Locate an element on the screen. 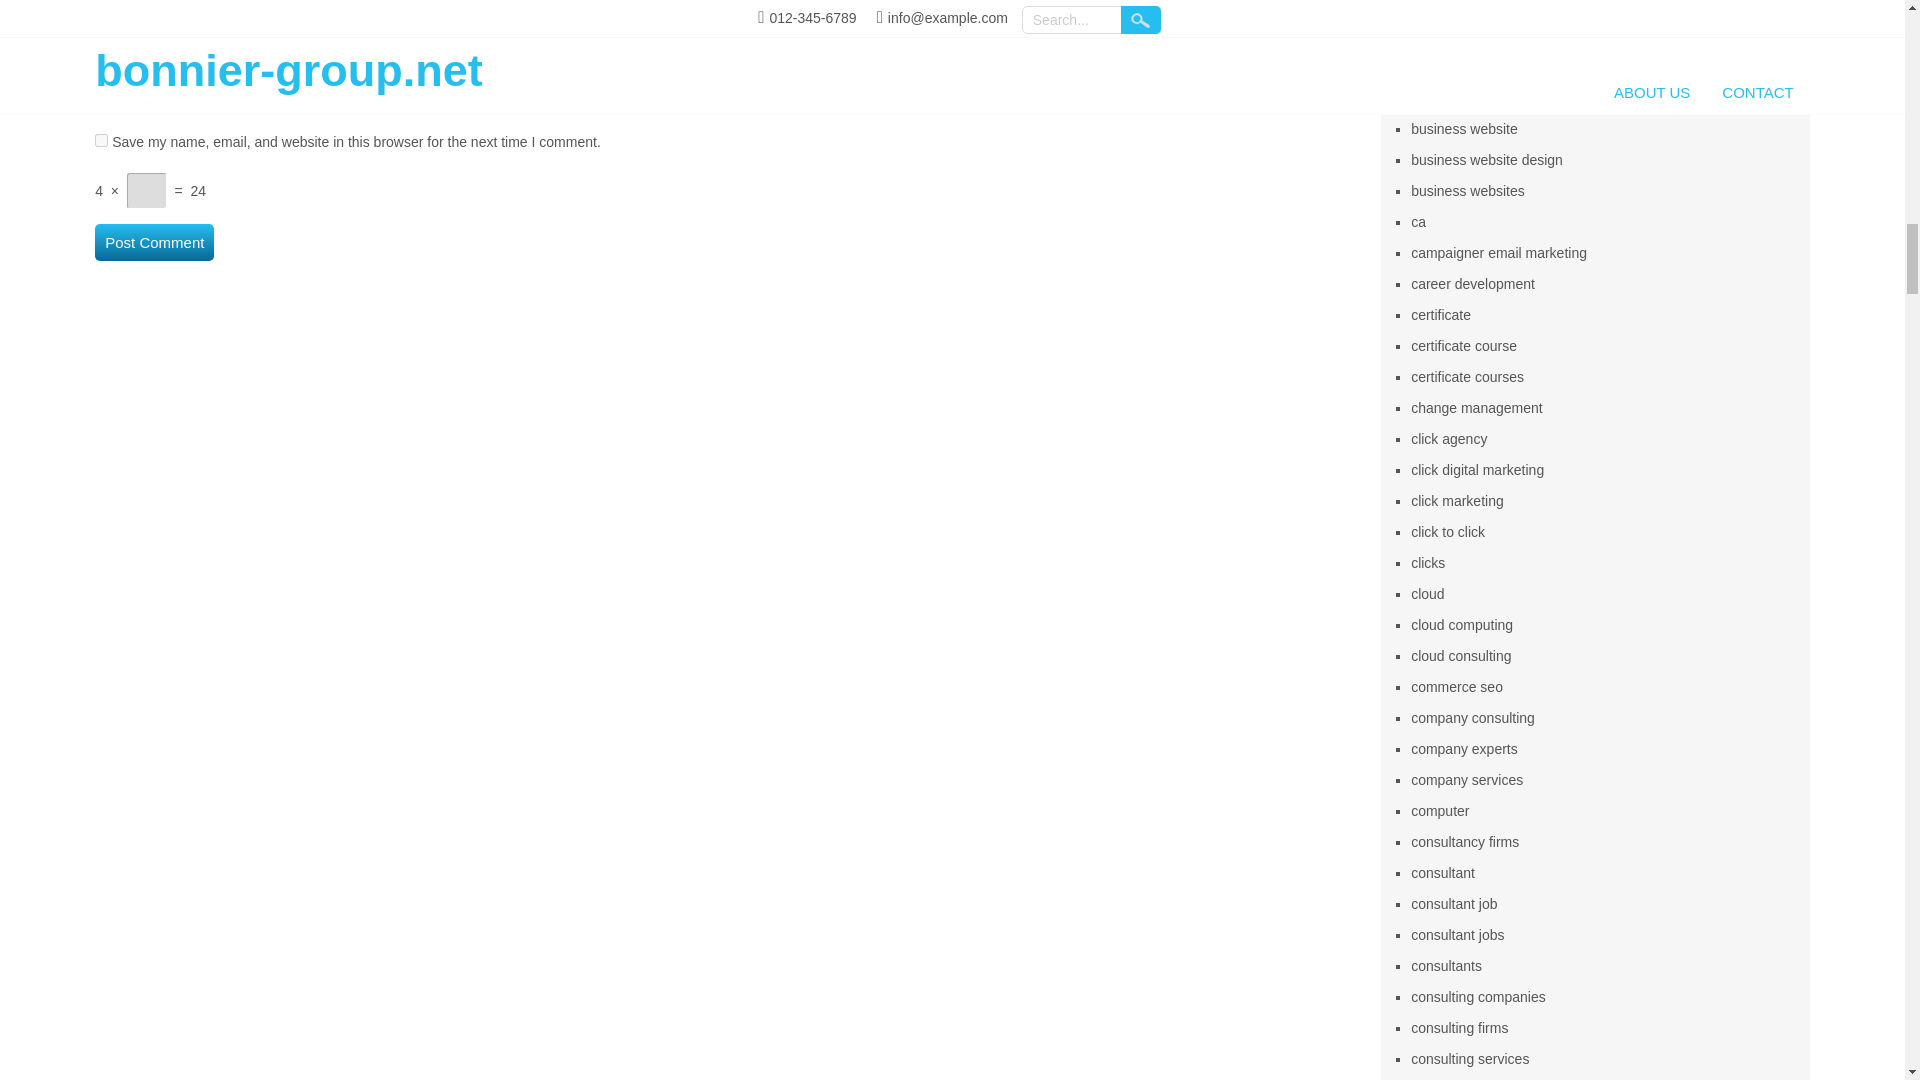  Post Comment is located at coordinates (154, 242).